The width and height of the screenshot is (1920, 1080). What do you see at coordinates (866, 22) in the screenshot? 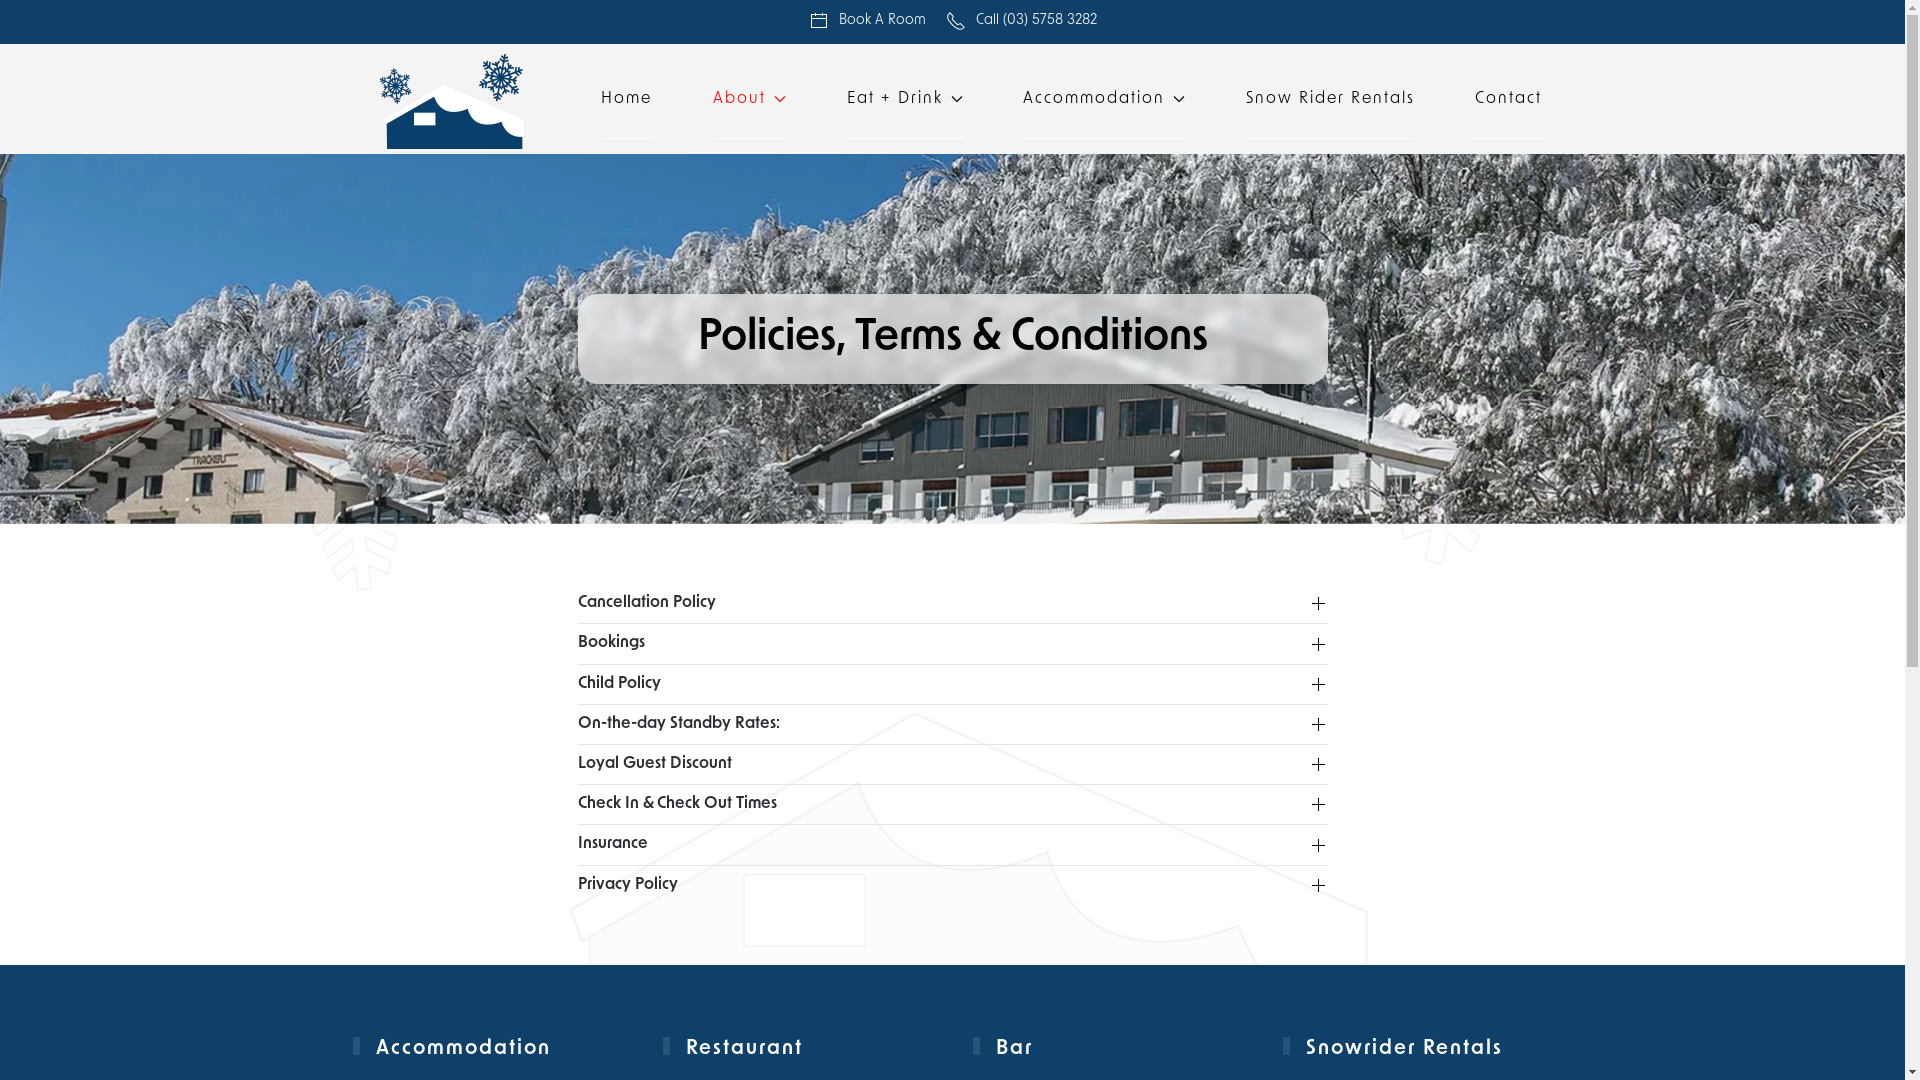
I see `Book A Room` at bounding box center [866, 22].